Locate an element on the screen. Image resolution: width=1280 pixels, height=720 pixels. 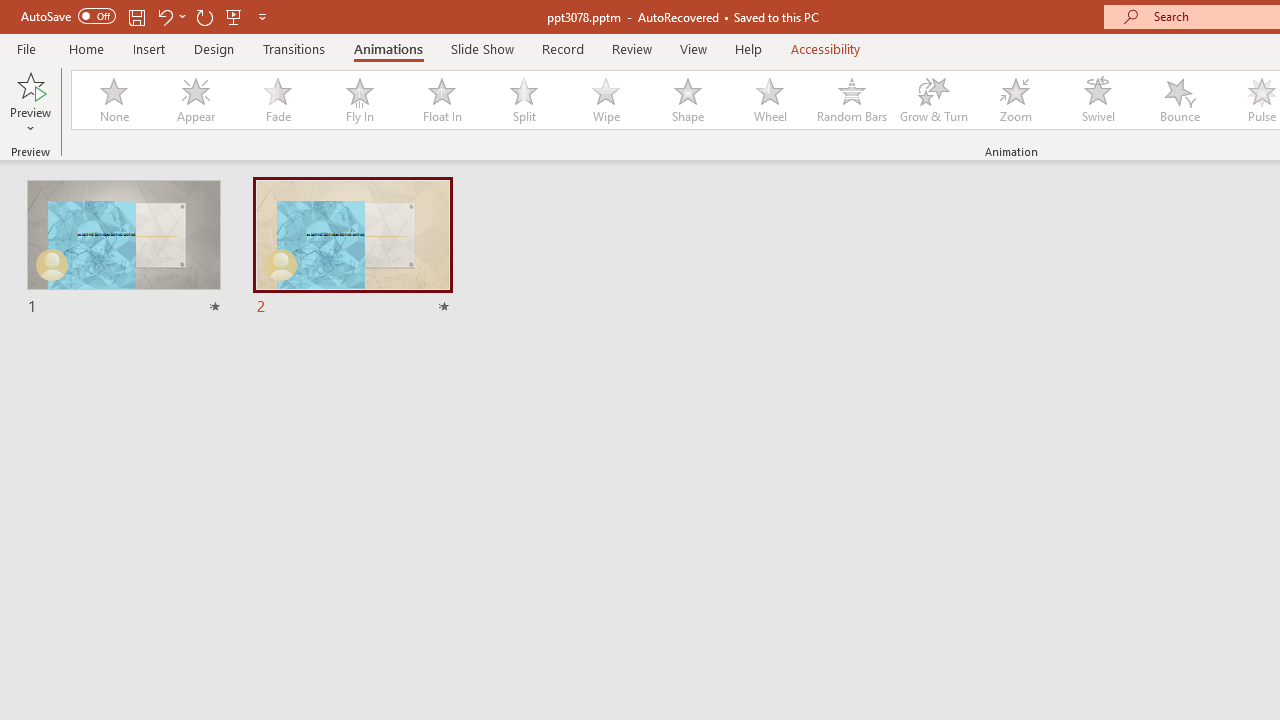
Fade is located at coordinates (277, 100).